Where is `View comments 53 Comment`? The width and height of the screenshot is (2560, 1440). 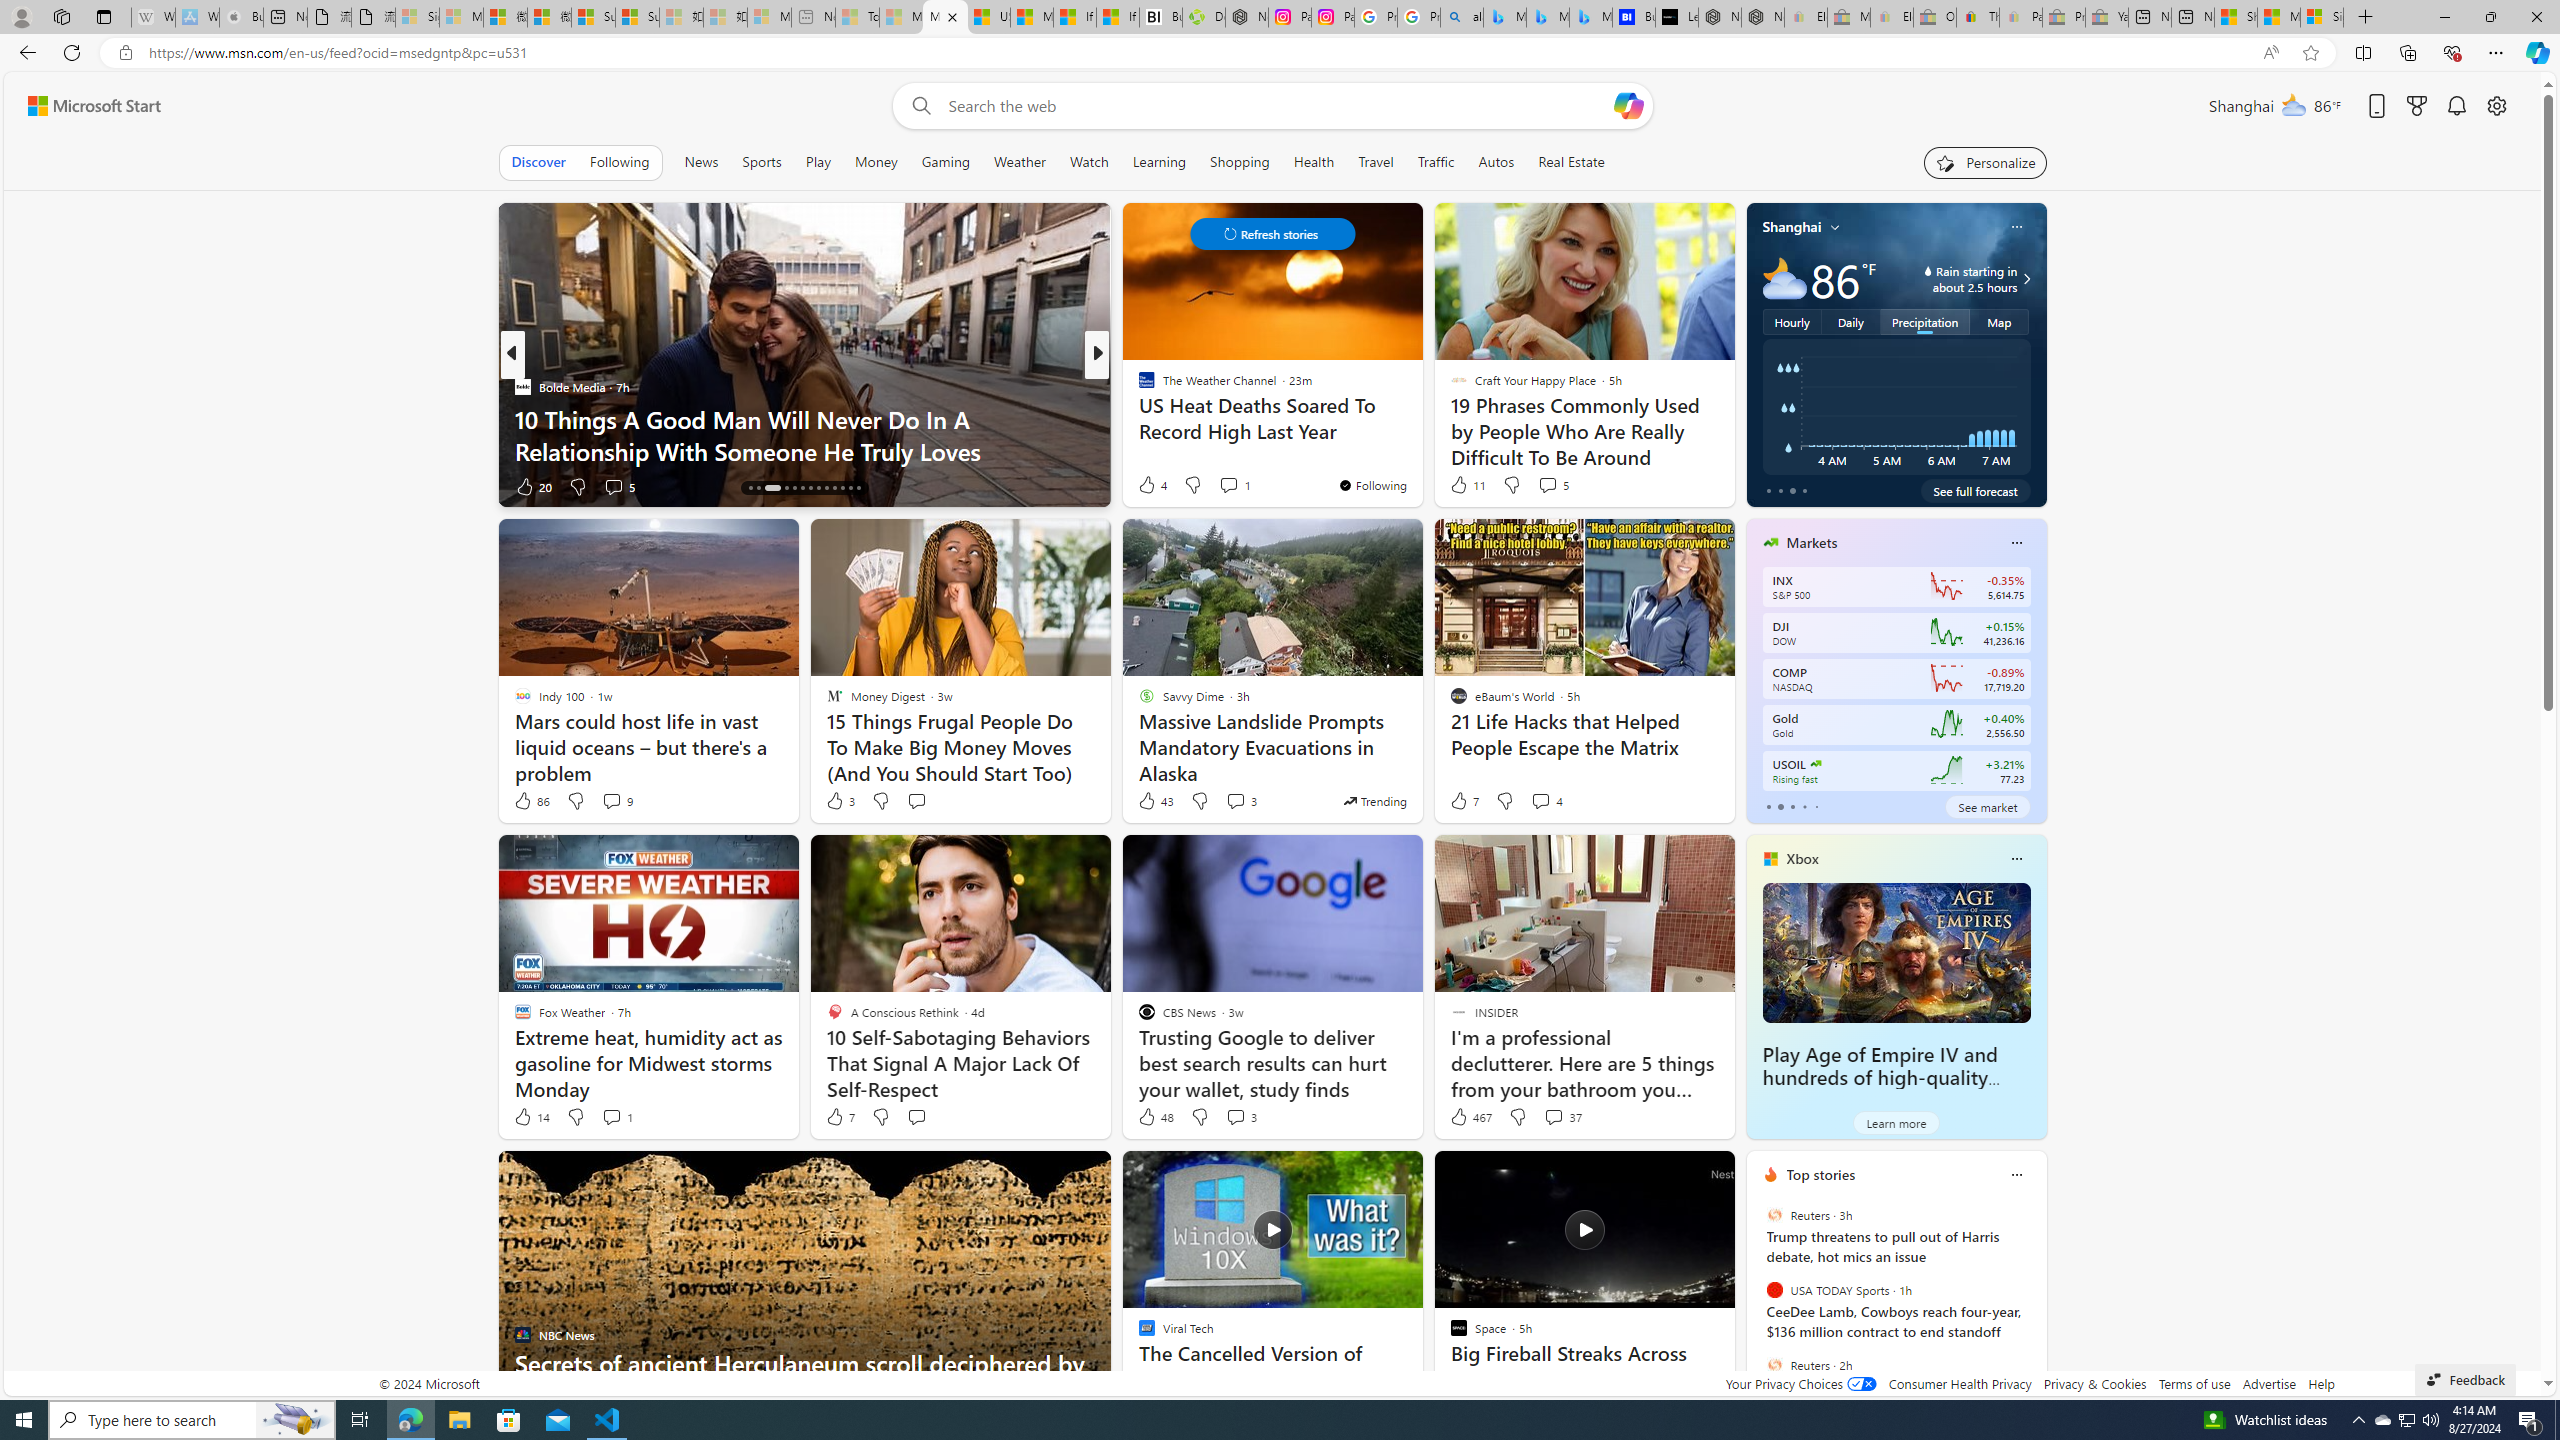 View comments 53 Comment is located at coordinates (1236, 486).